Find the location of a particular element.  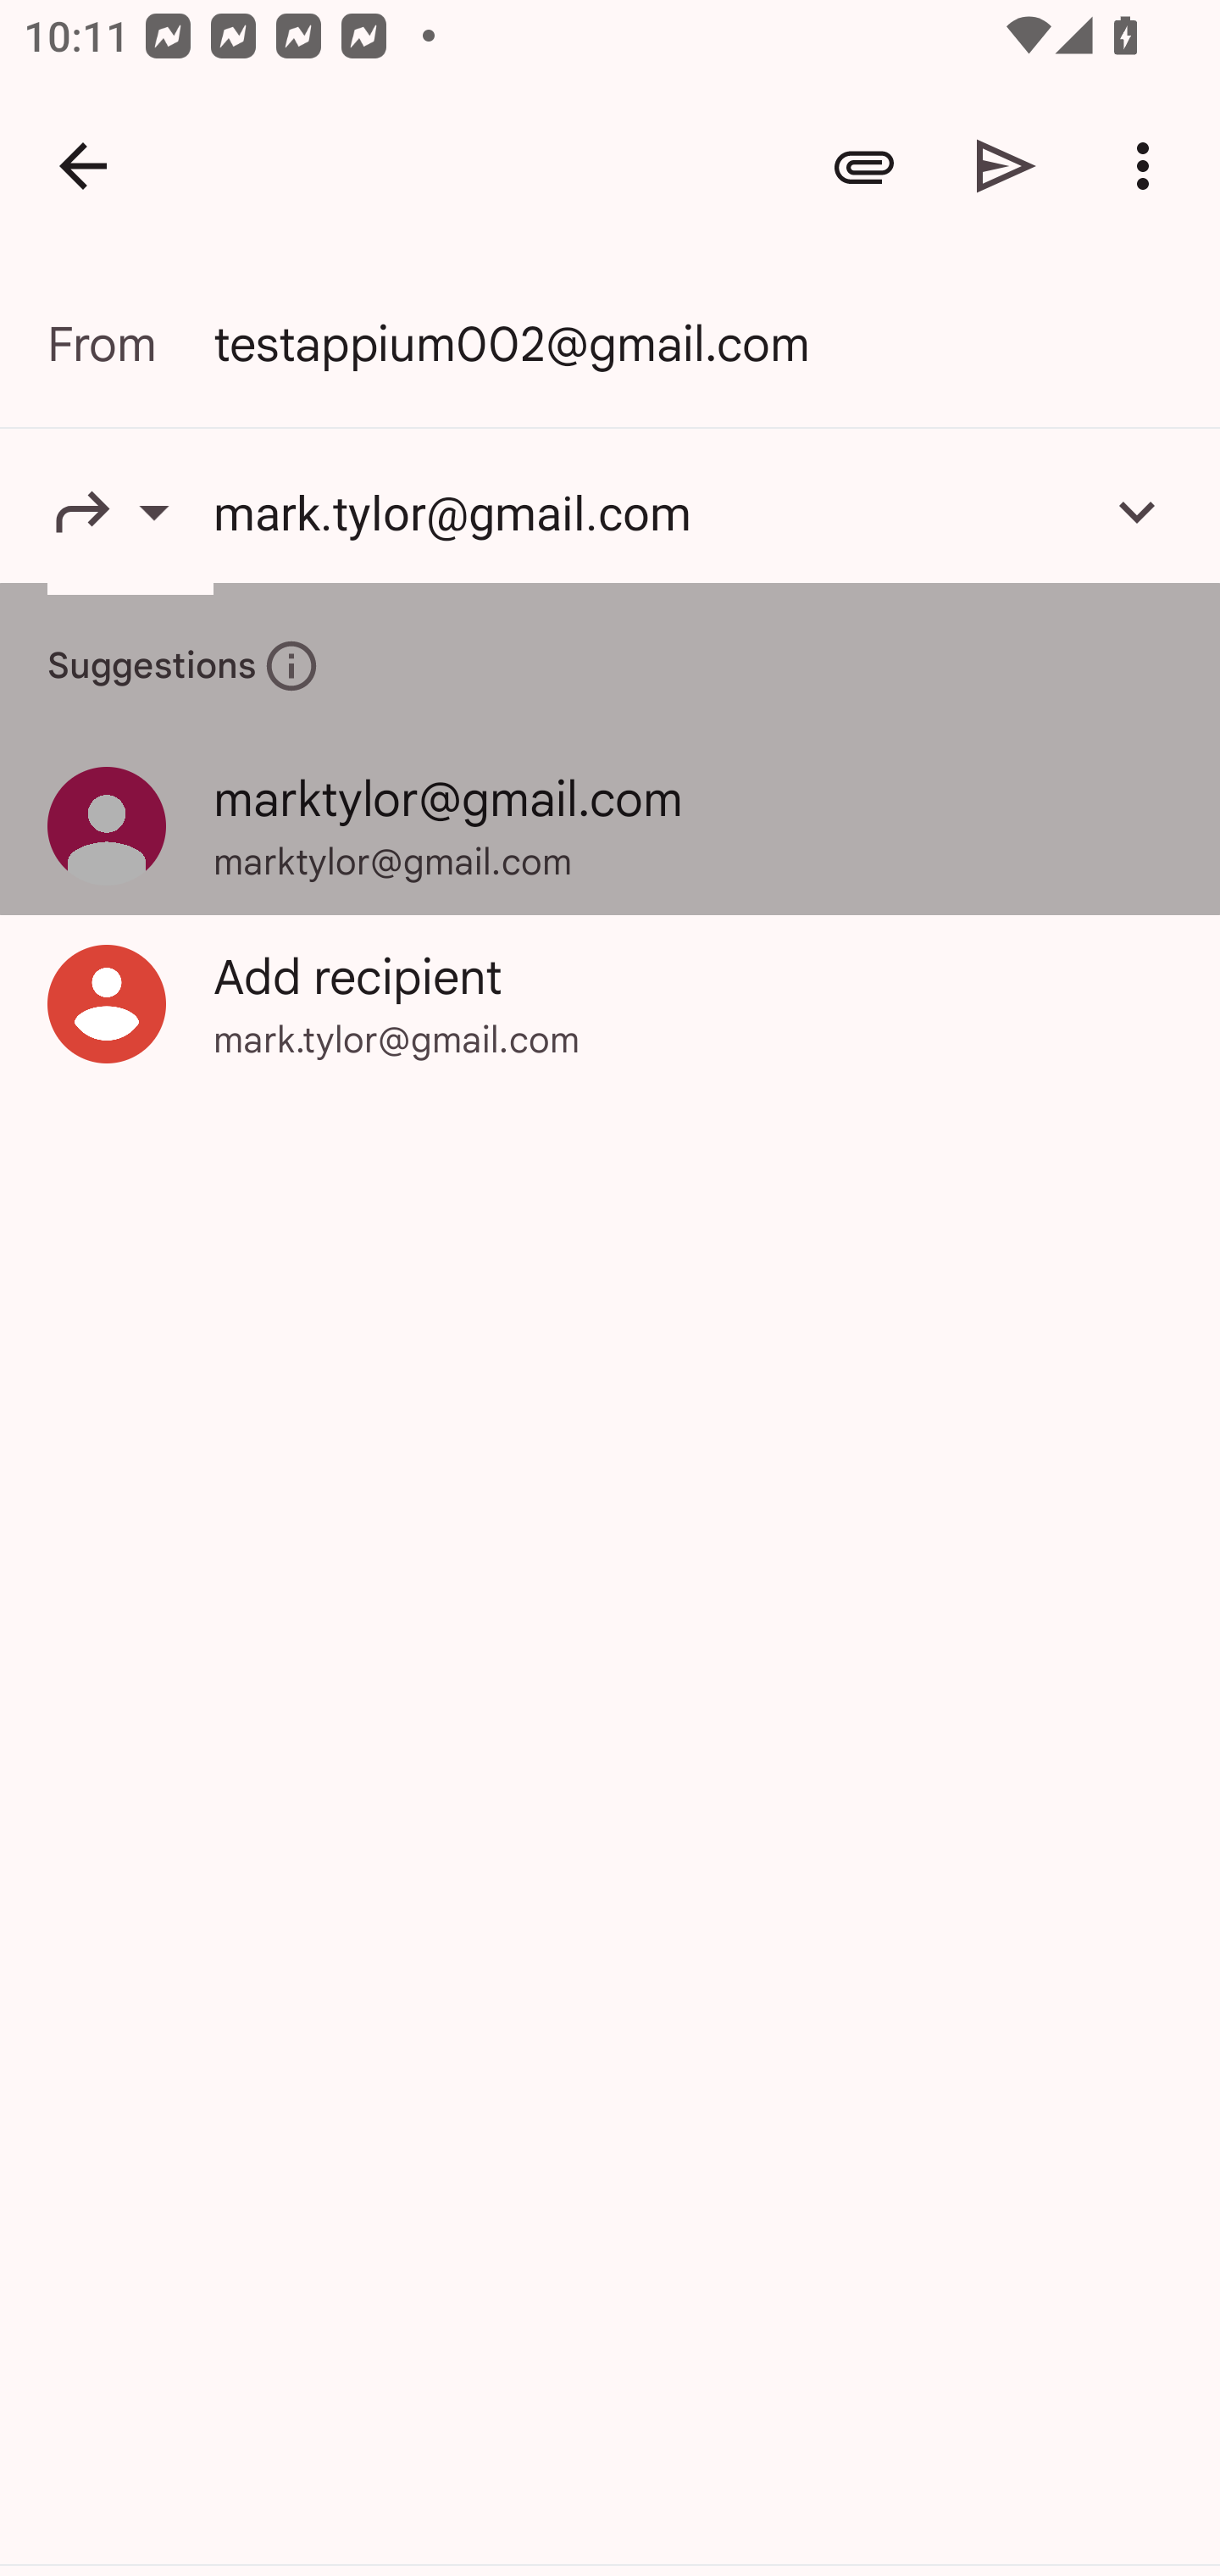

Navigate up is located at coordinates (83, 166).